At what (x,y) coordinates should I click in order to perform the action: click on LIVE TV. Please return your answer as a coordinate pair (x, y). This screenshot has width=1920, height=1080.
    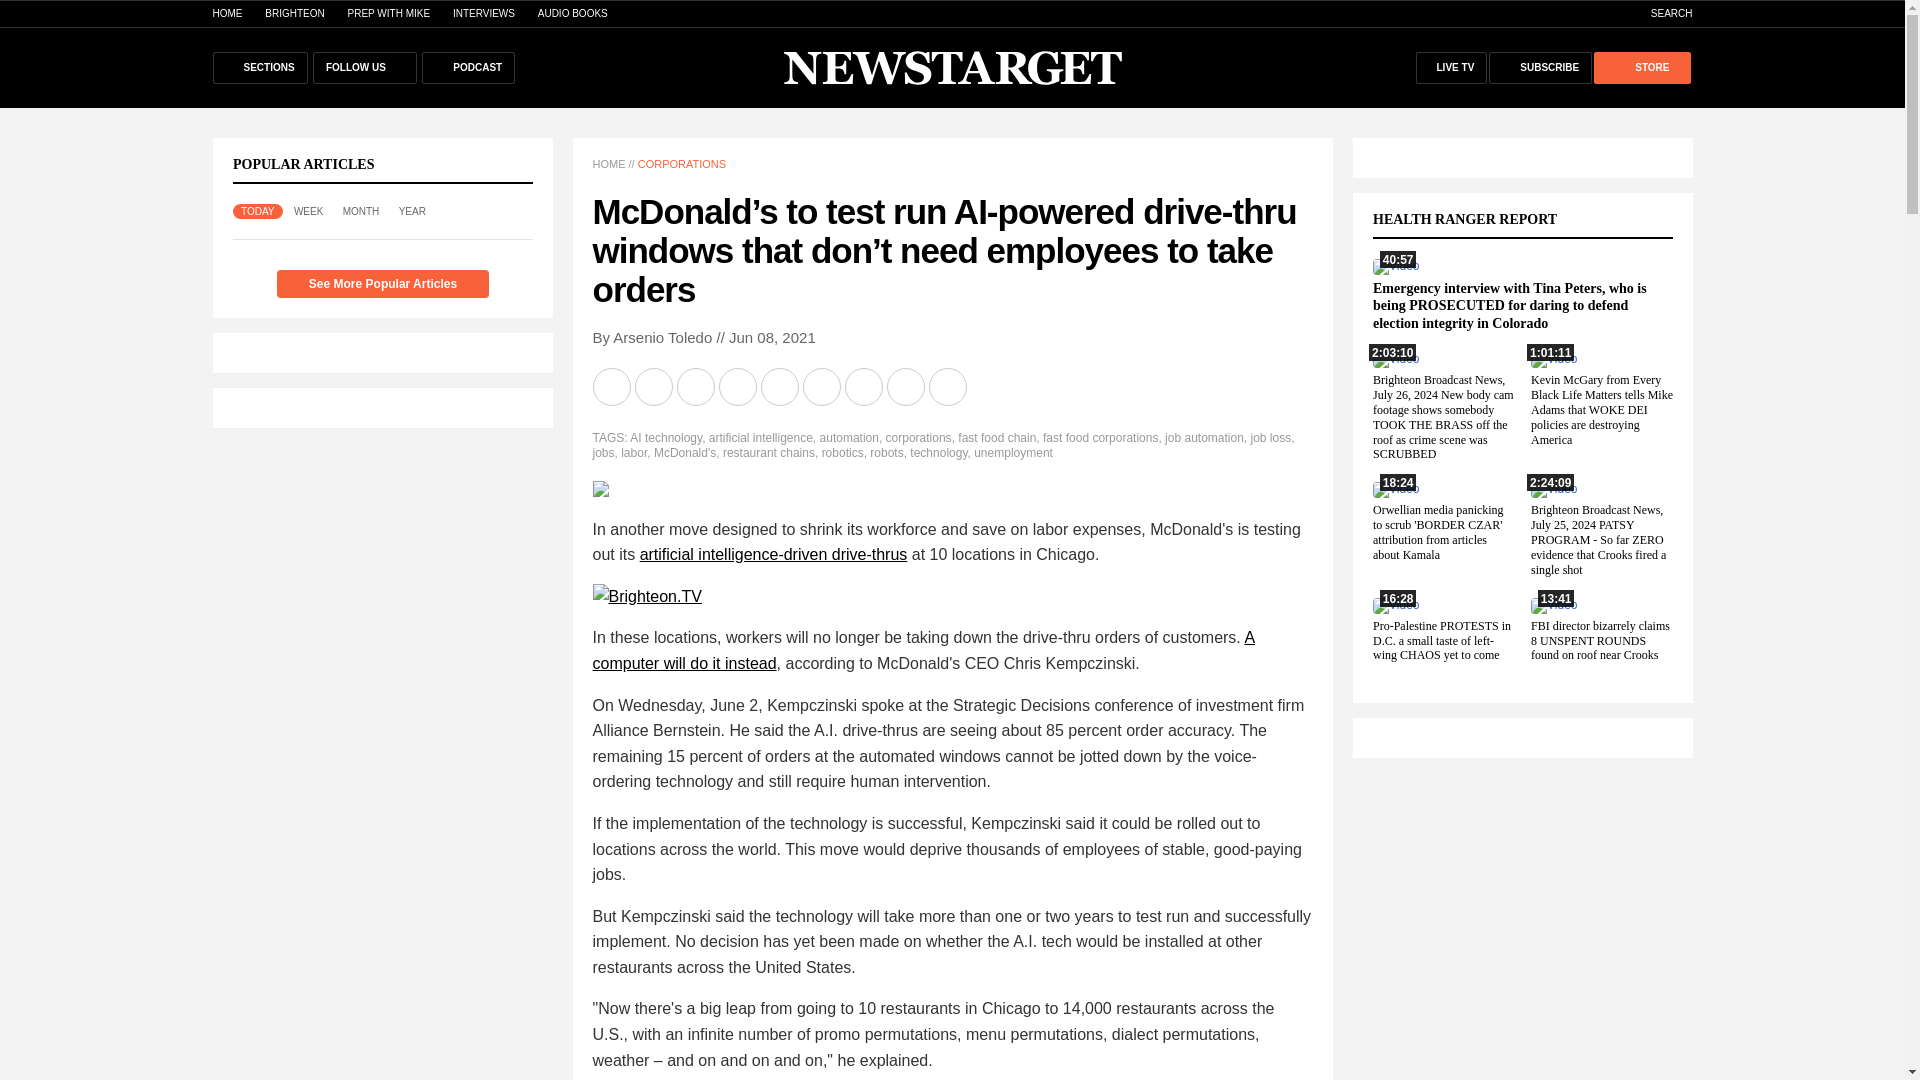
    Looking at the image, I should click on (1452, 68).